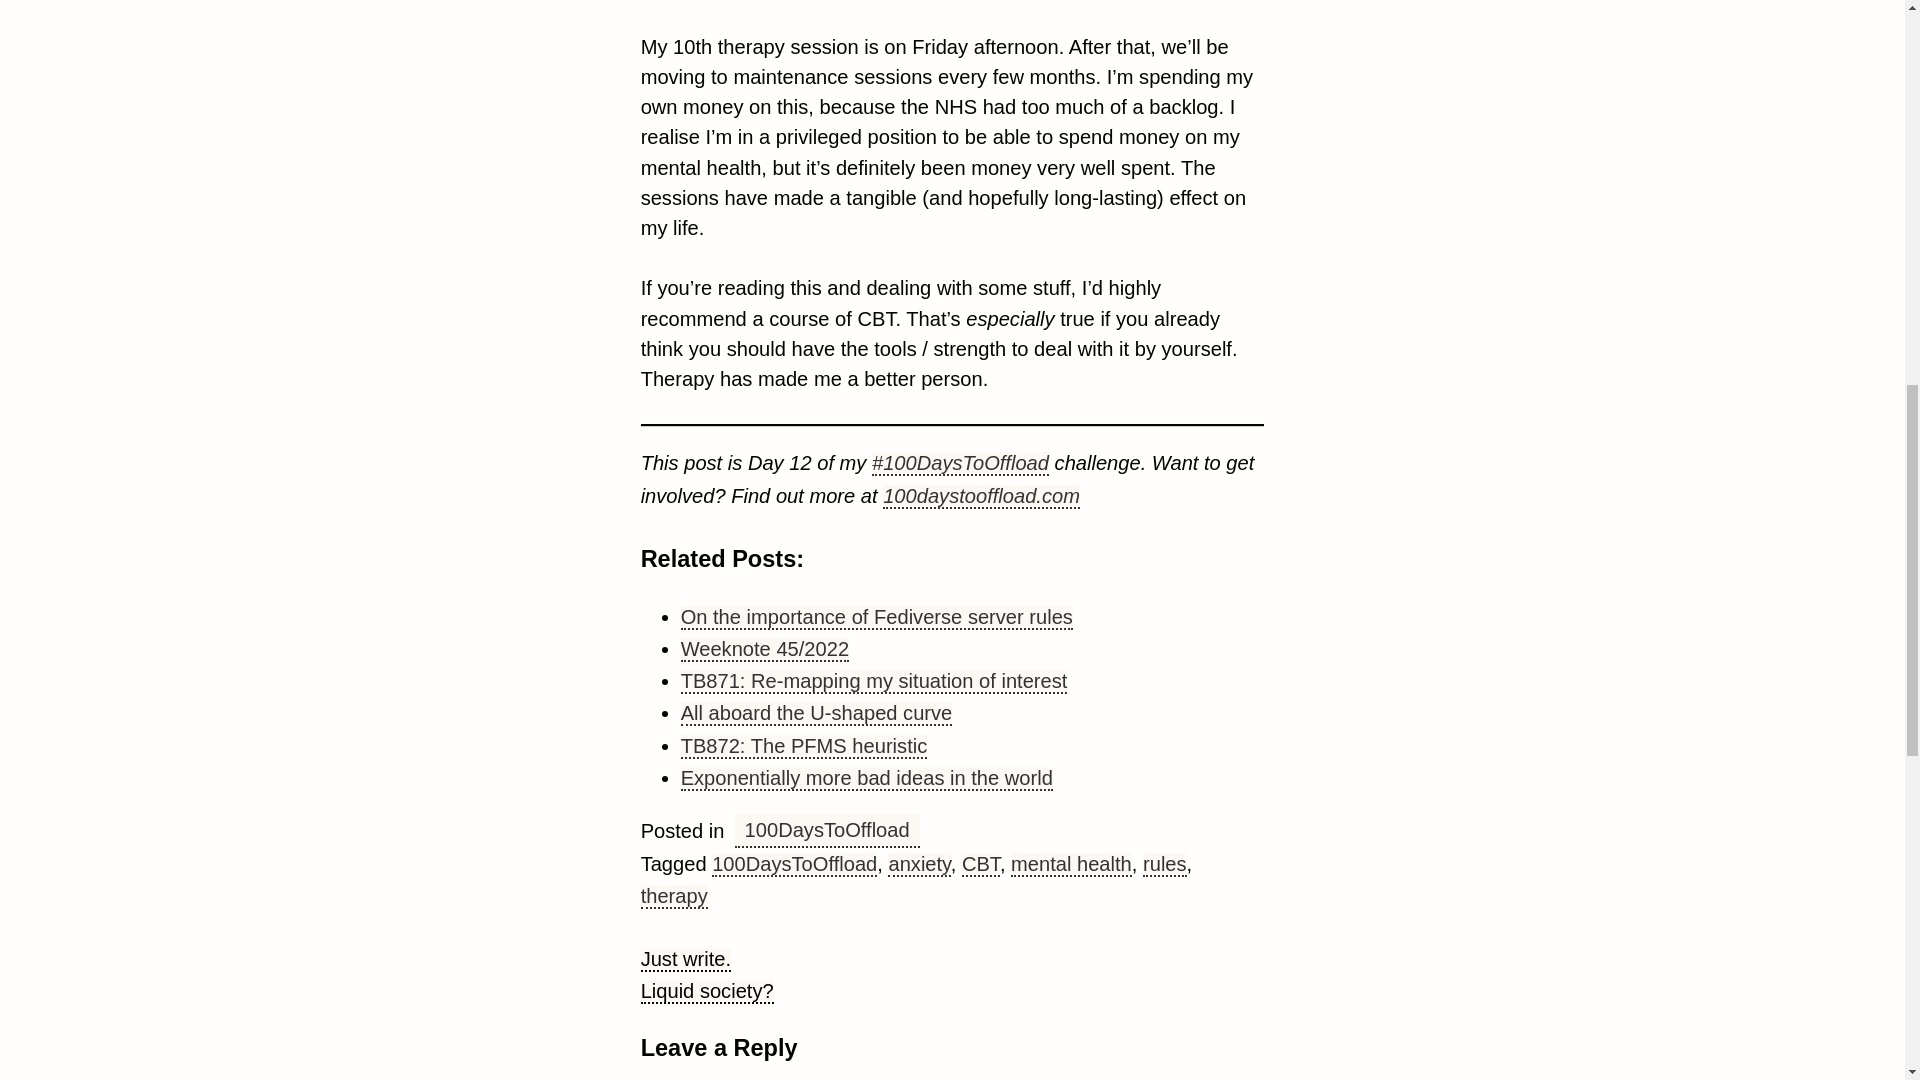 This screenshot has width=1920, height=1080. What do you see at coordinates (981, 496) in the screenshot?
I see `100daystooffload.com` at bounding box center [981, 496].